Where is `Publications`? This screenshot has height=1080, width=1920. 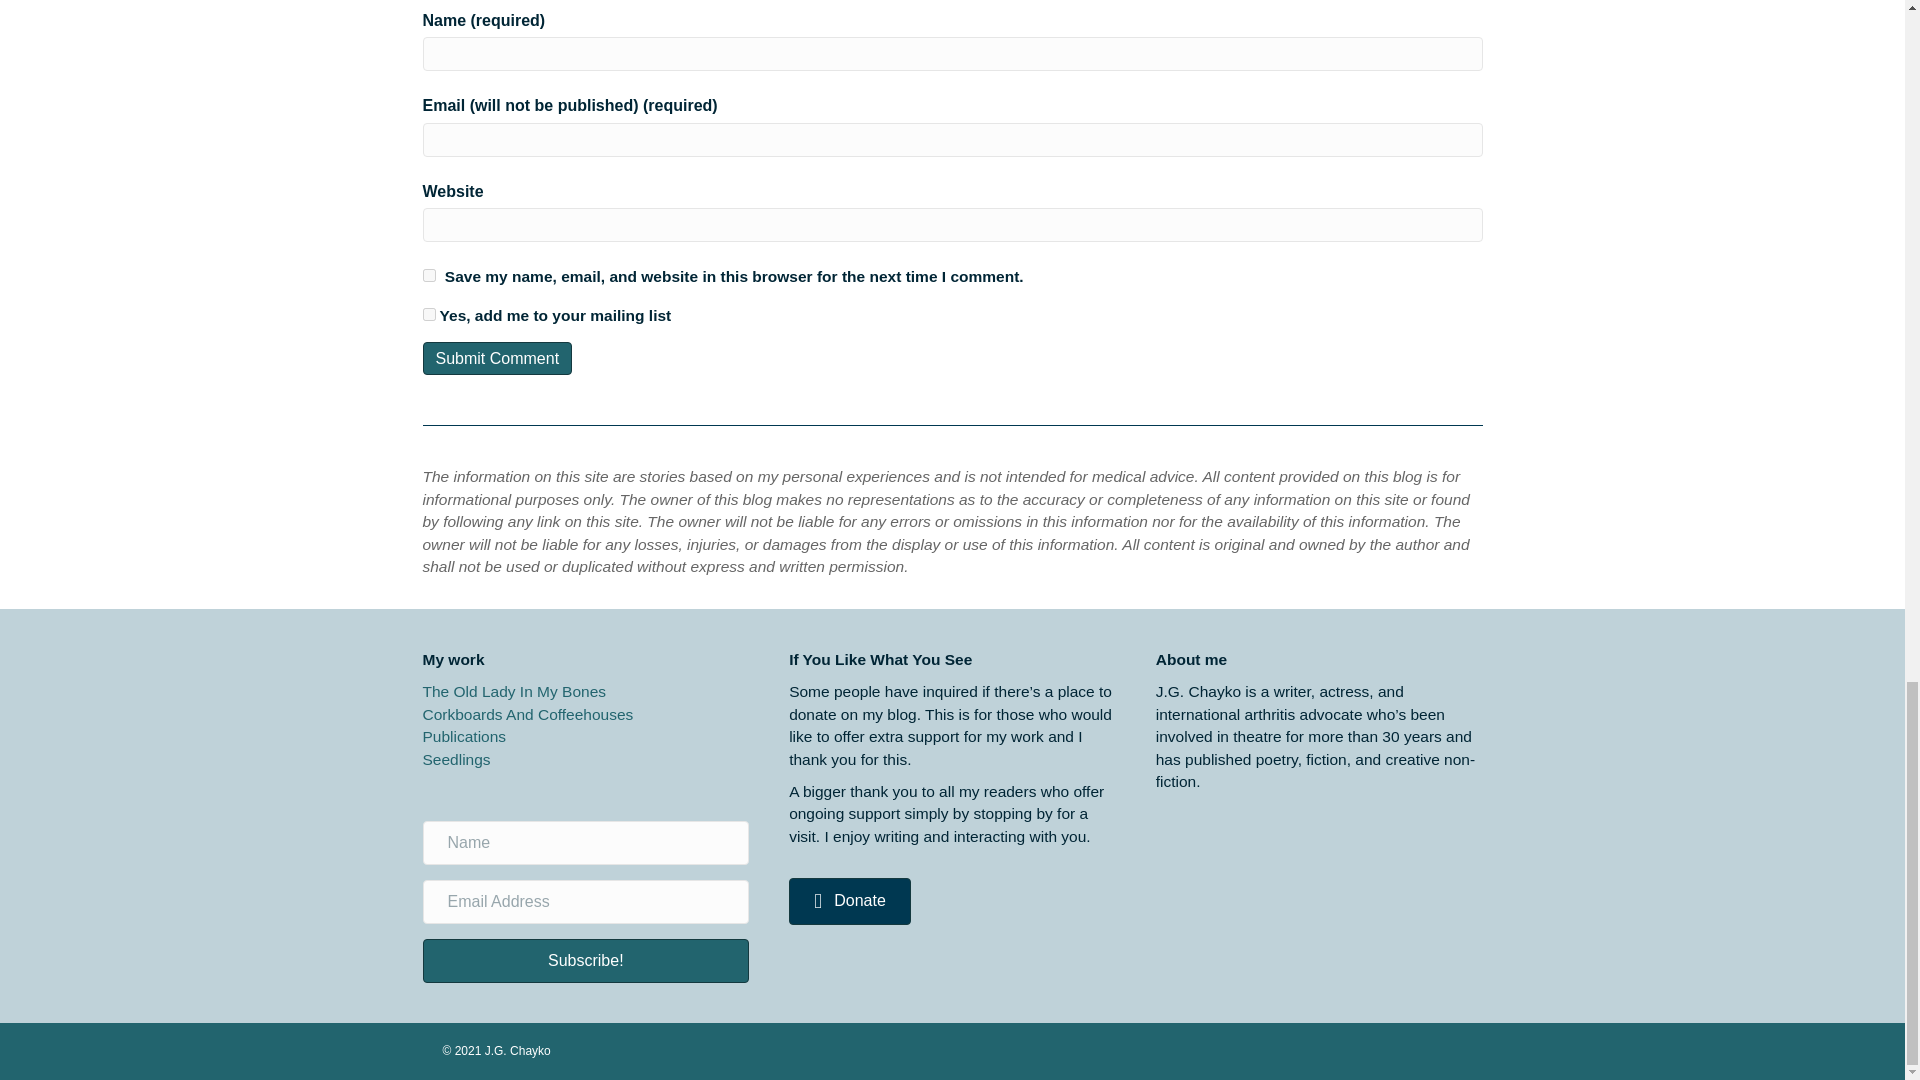 Publications is located at coordinates (464, 736).